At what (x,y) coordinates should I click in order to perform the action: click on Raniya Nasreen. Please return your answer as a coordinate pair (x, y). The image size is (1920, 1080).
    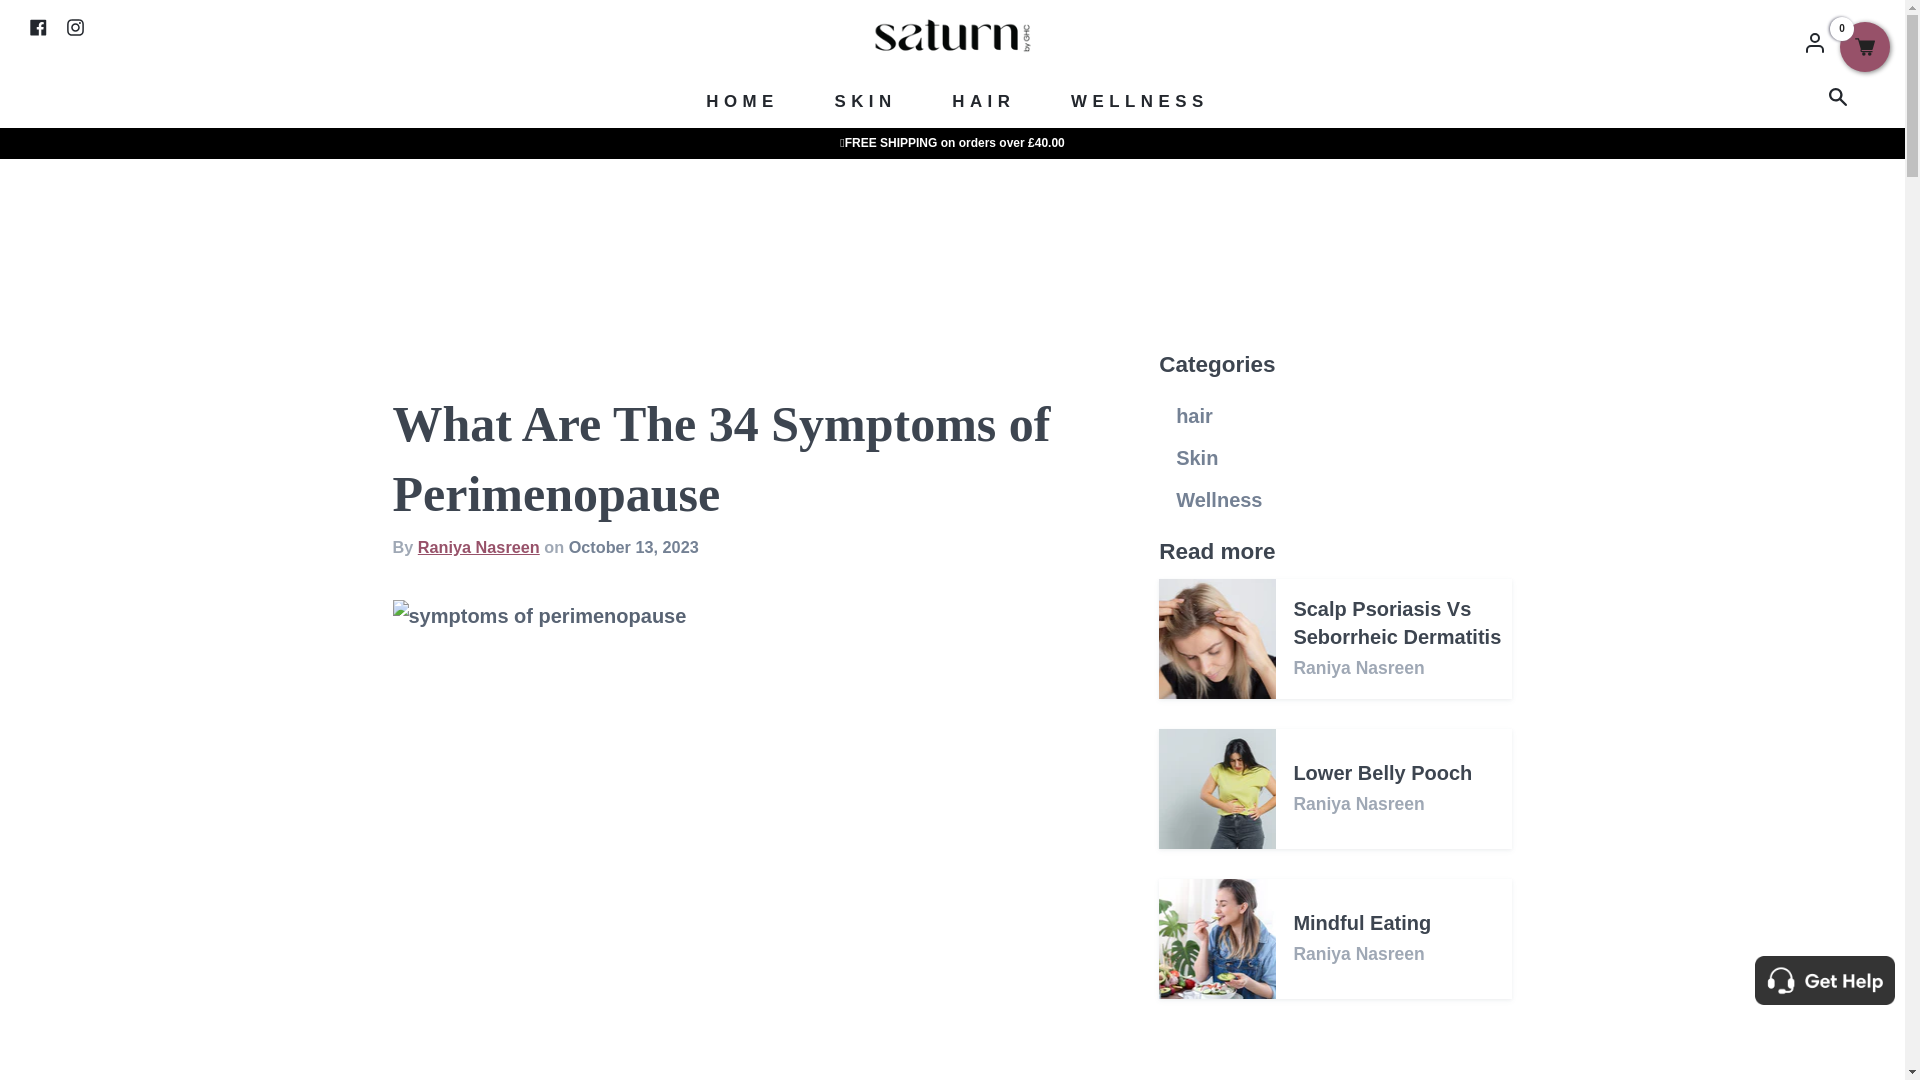
    Looking at the image, I should click on (480, 546).